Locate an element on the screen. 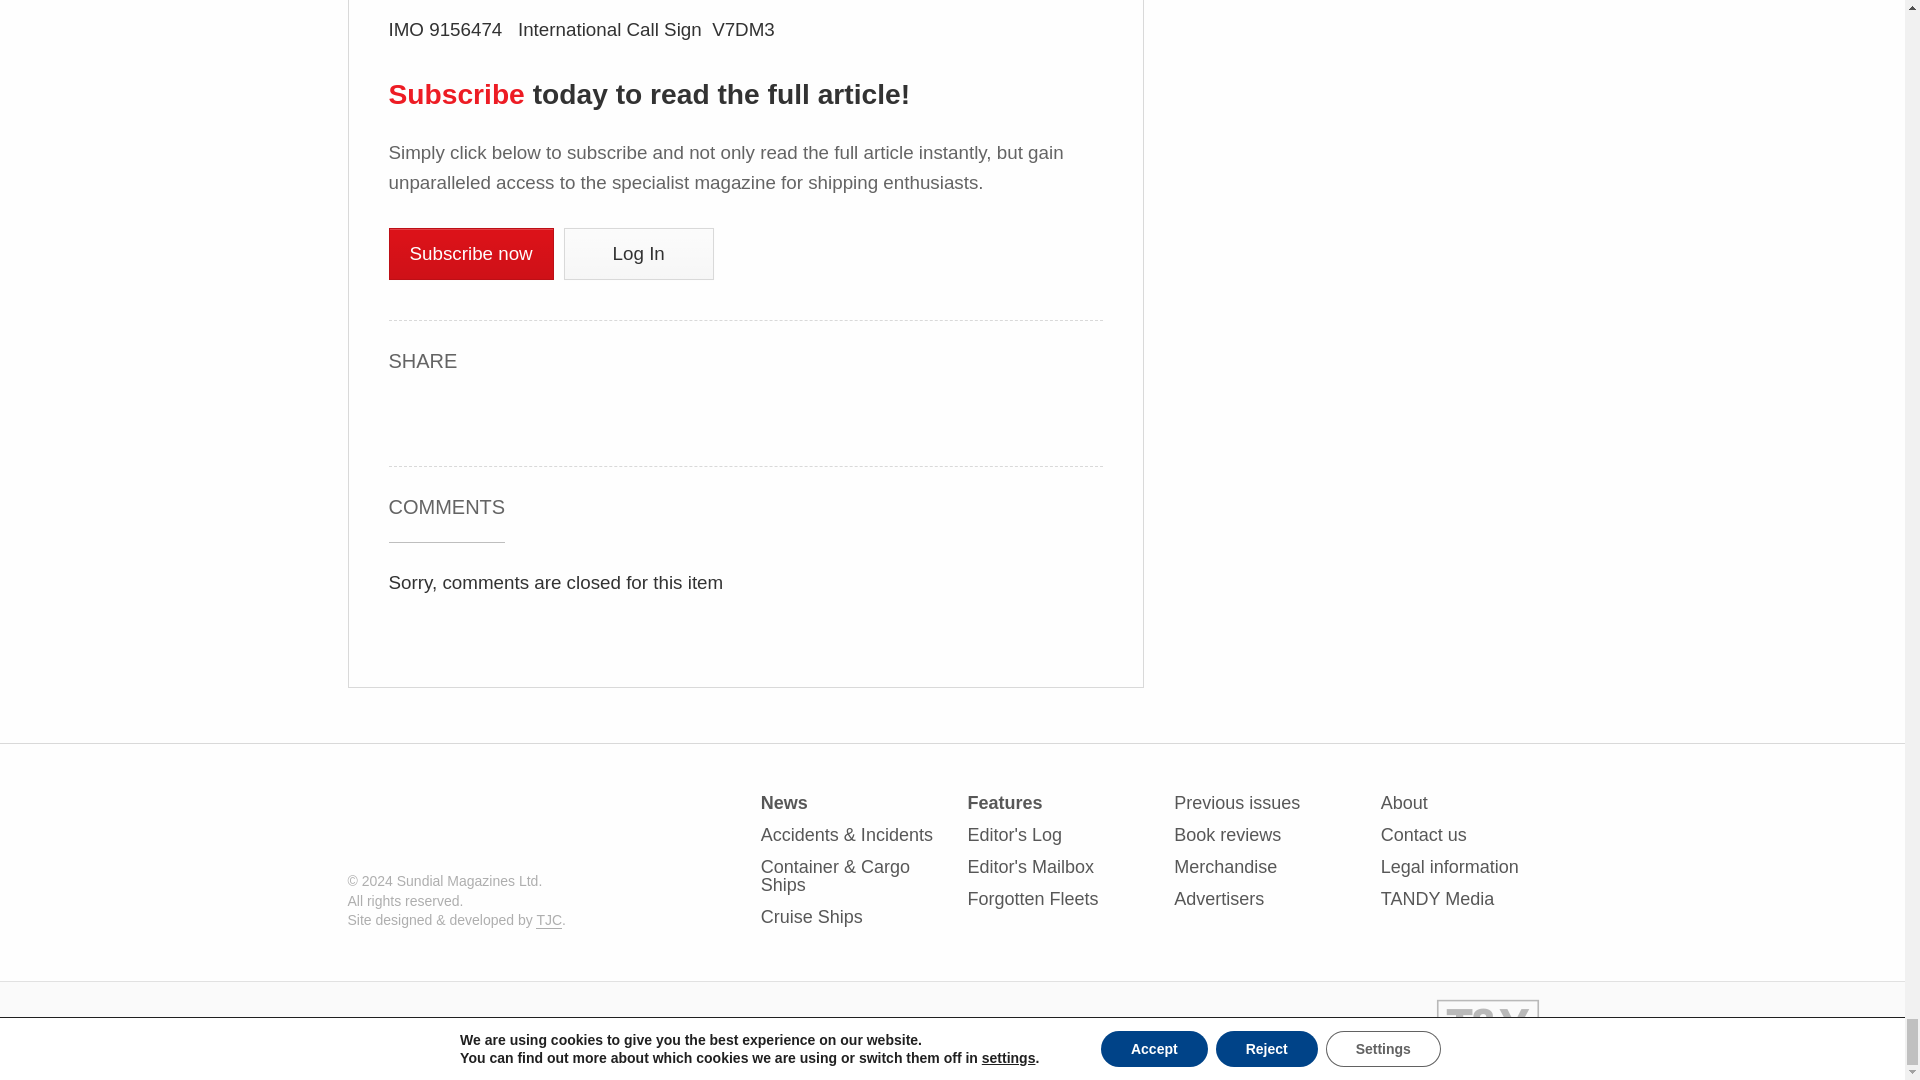 This screenshot has height=1080, width=1920. Log In is located at coordinates (639, 253).